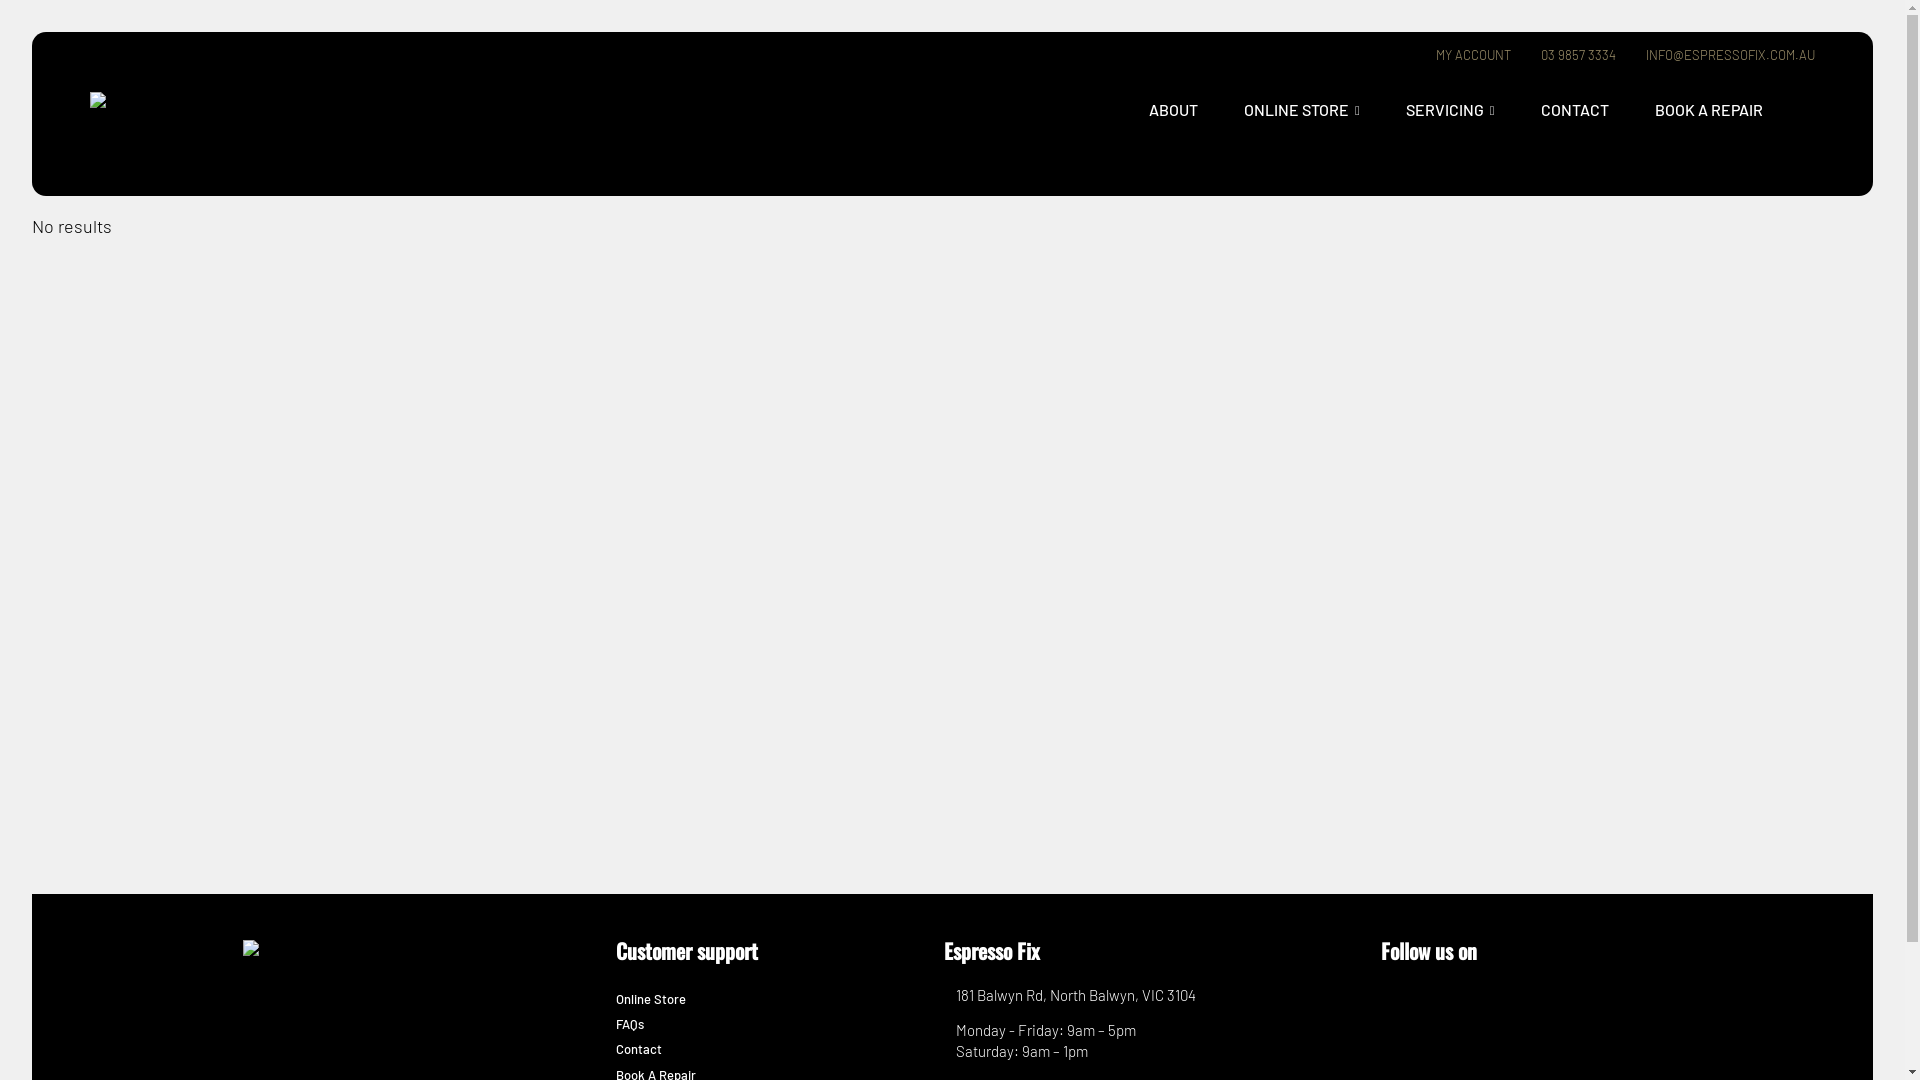 Image resolution: width=1920 pixels, height=1080 pixels. What do you see at coordinates (1574, 55) in the screenshot?
I see `03 9857 3334` at bounding box center [1574, 55].